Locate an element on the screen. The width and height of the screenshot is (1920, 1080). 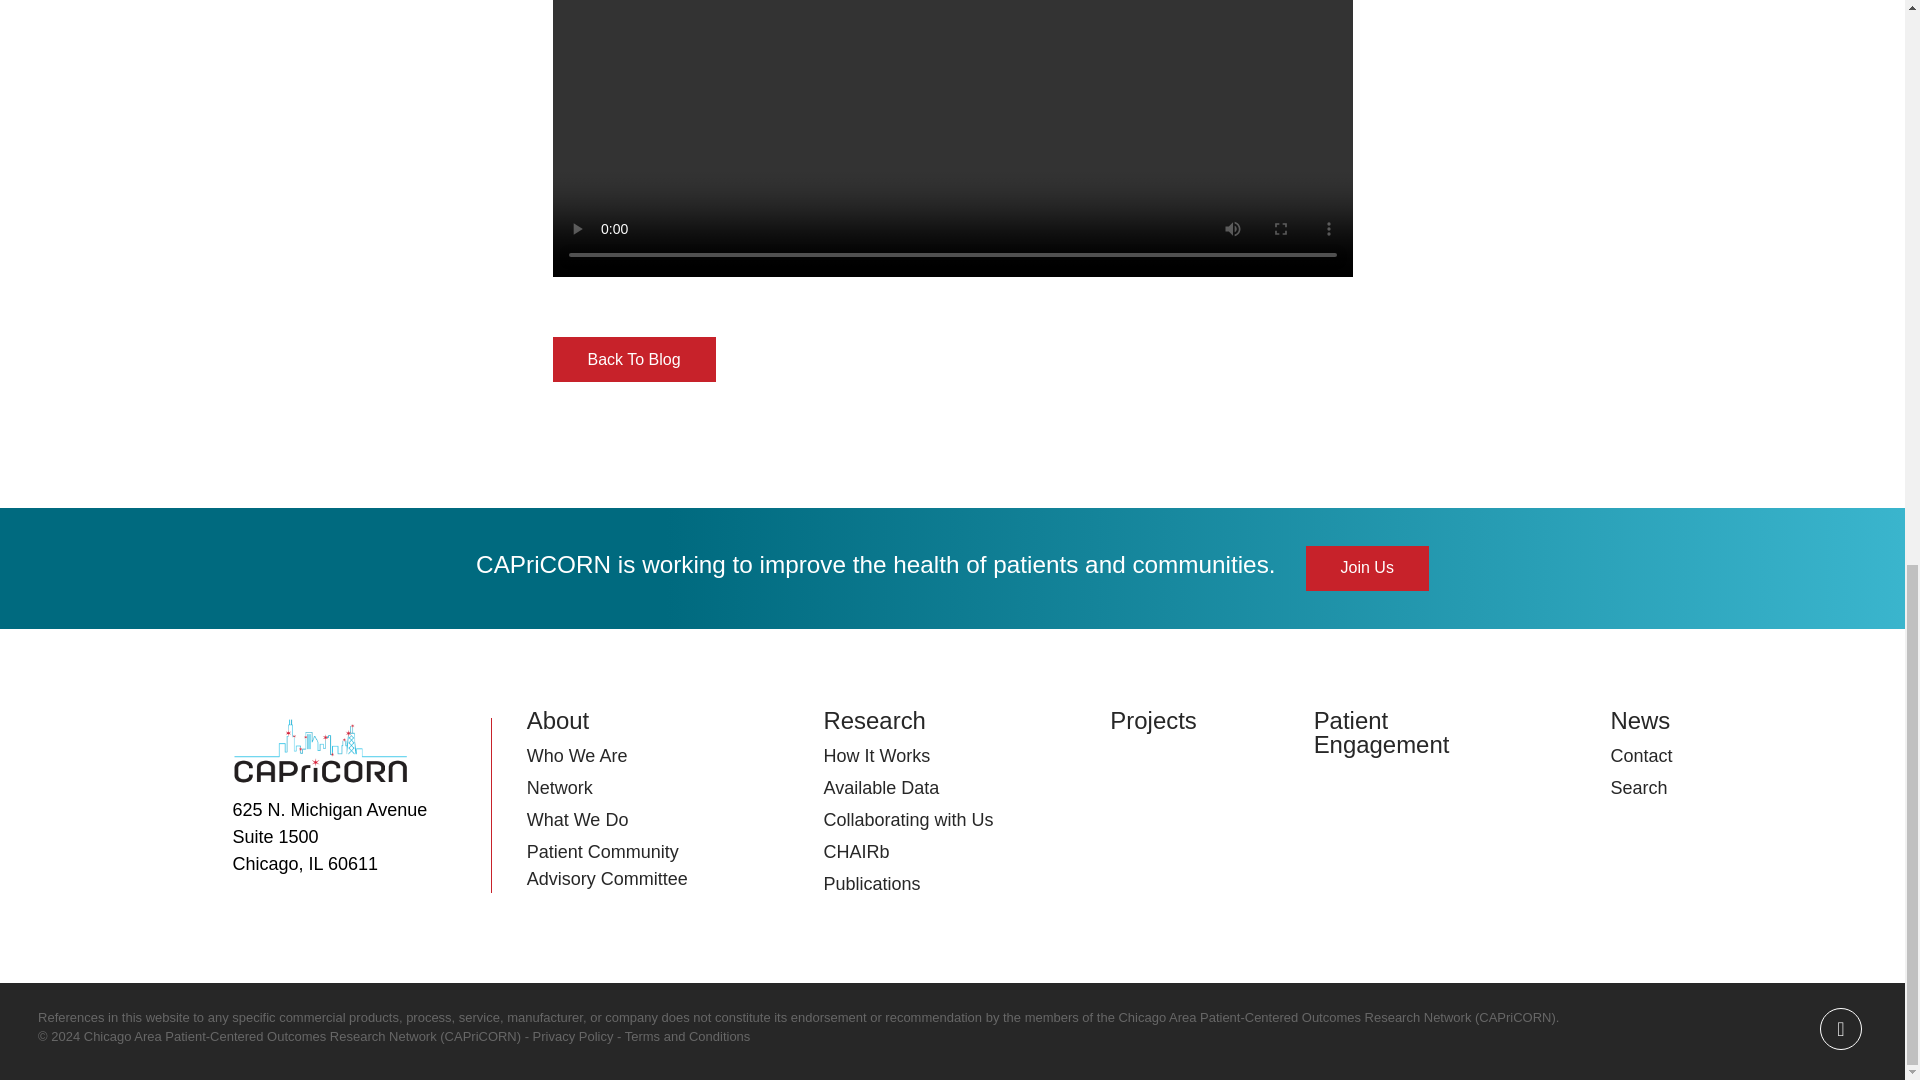
CAPriCORN is located at coordinates (320, 752).